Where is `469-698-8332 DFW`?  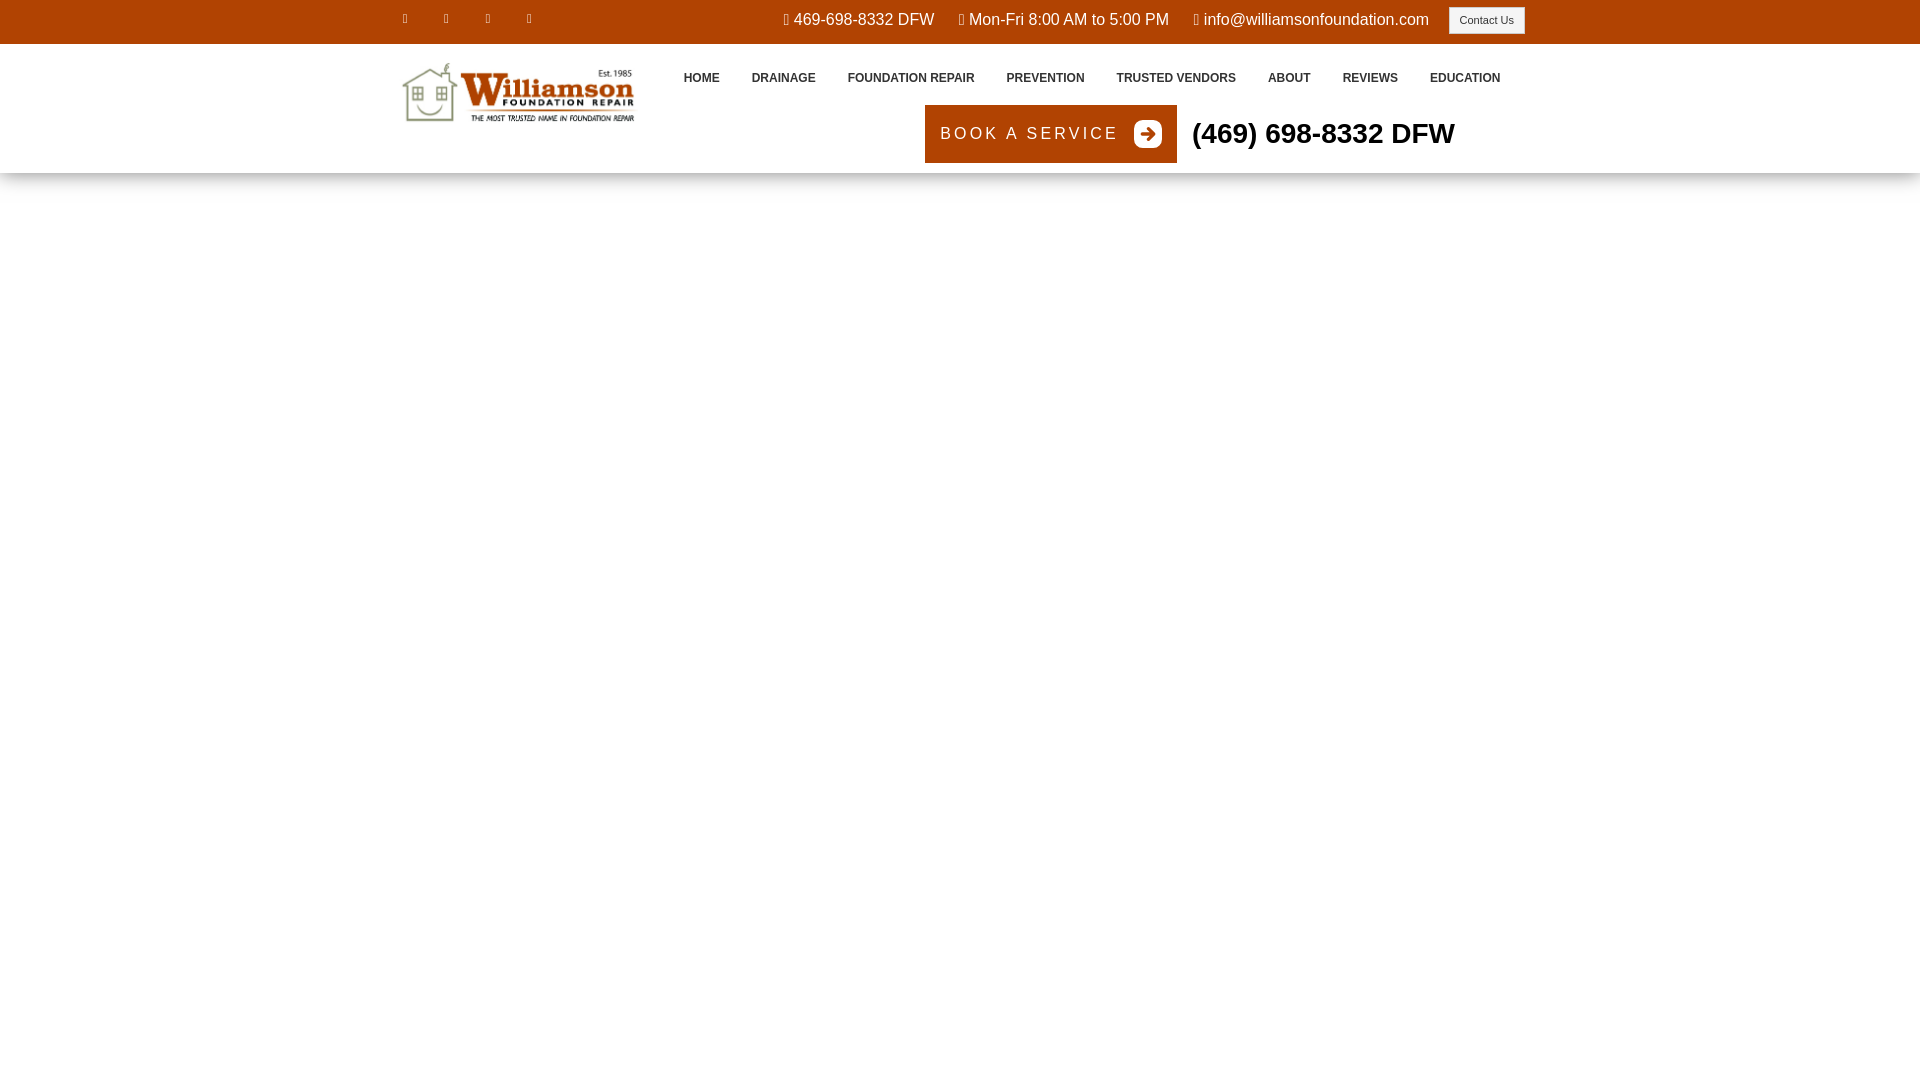 469-698-8332 DFW is located at coordinates (864, 19).